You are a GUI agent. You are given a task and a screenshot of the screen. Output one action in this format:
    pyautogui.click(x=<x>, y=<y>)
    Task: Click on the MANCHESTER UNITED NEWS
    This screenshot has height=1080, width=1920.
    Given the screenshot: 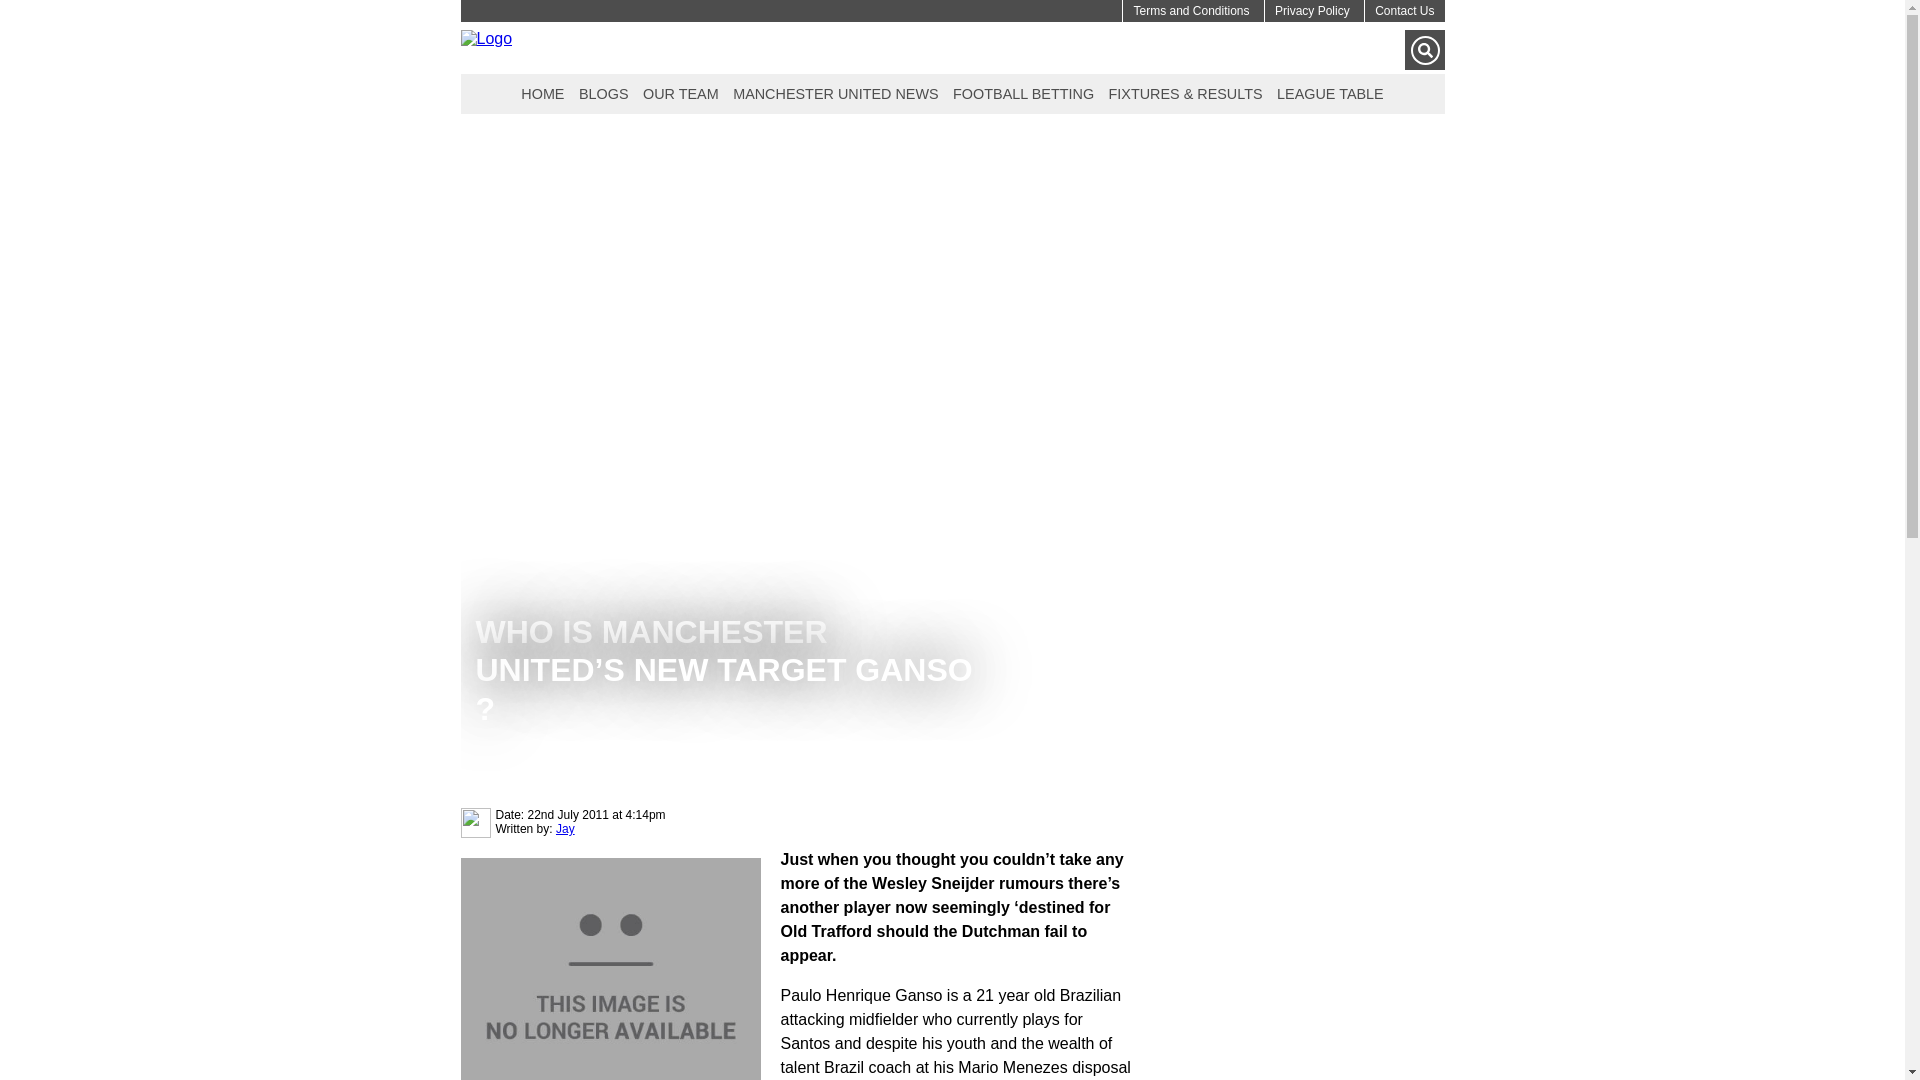 What is the action you would take?
    pyautogui.click(x=834, y=92)
    